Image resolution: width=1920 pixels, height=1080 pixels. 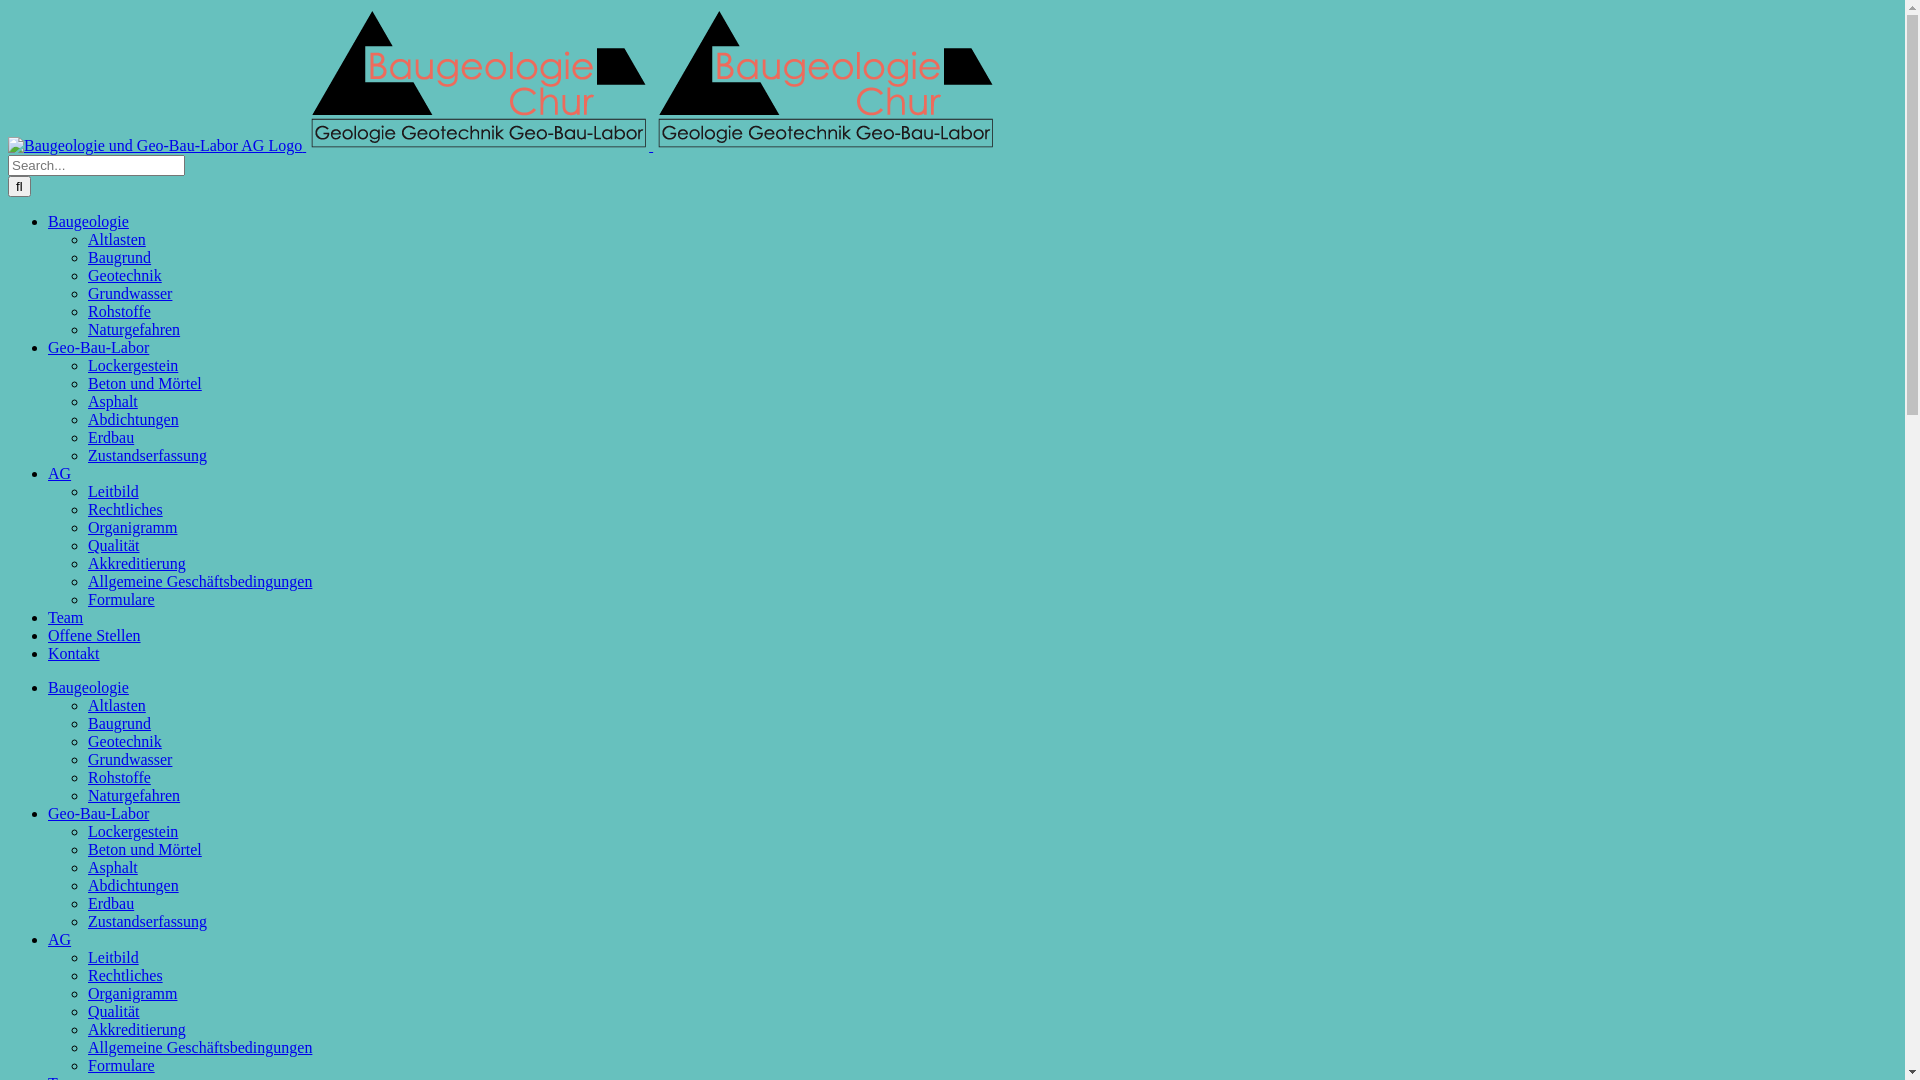 I want to click on Kontakt, so click(x=74, y=654).